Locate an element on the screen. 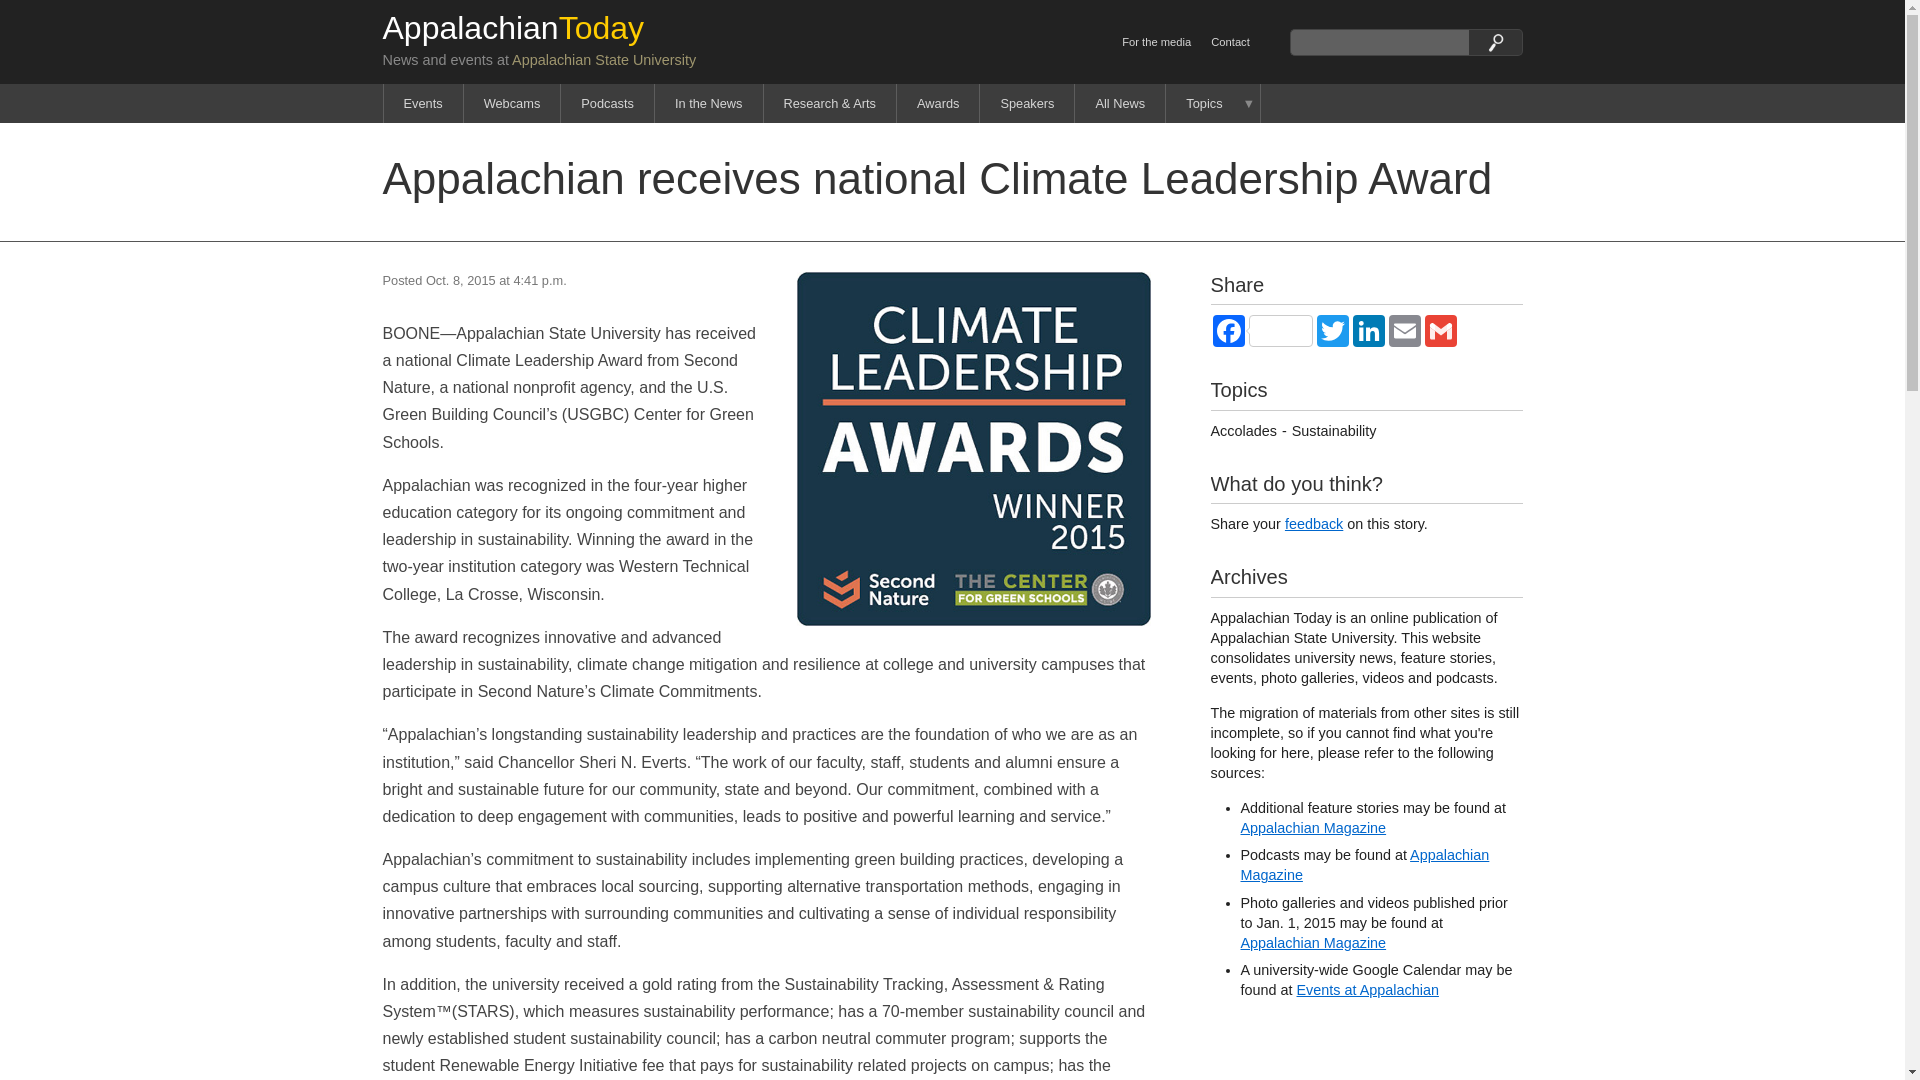 The height and width of the screenshot is (1080, 1920). Contact is located at coordinates (1230, 41).